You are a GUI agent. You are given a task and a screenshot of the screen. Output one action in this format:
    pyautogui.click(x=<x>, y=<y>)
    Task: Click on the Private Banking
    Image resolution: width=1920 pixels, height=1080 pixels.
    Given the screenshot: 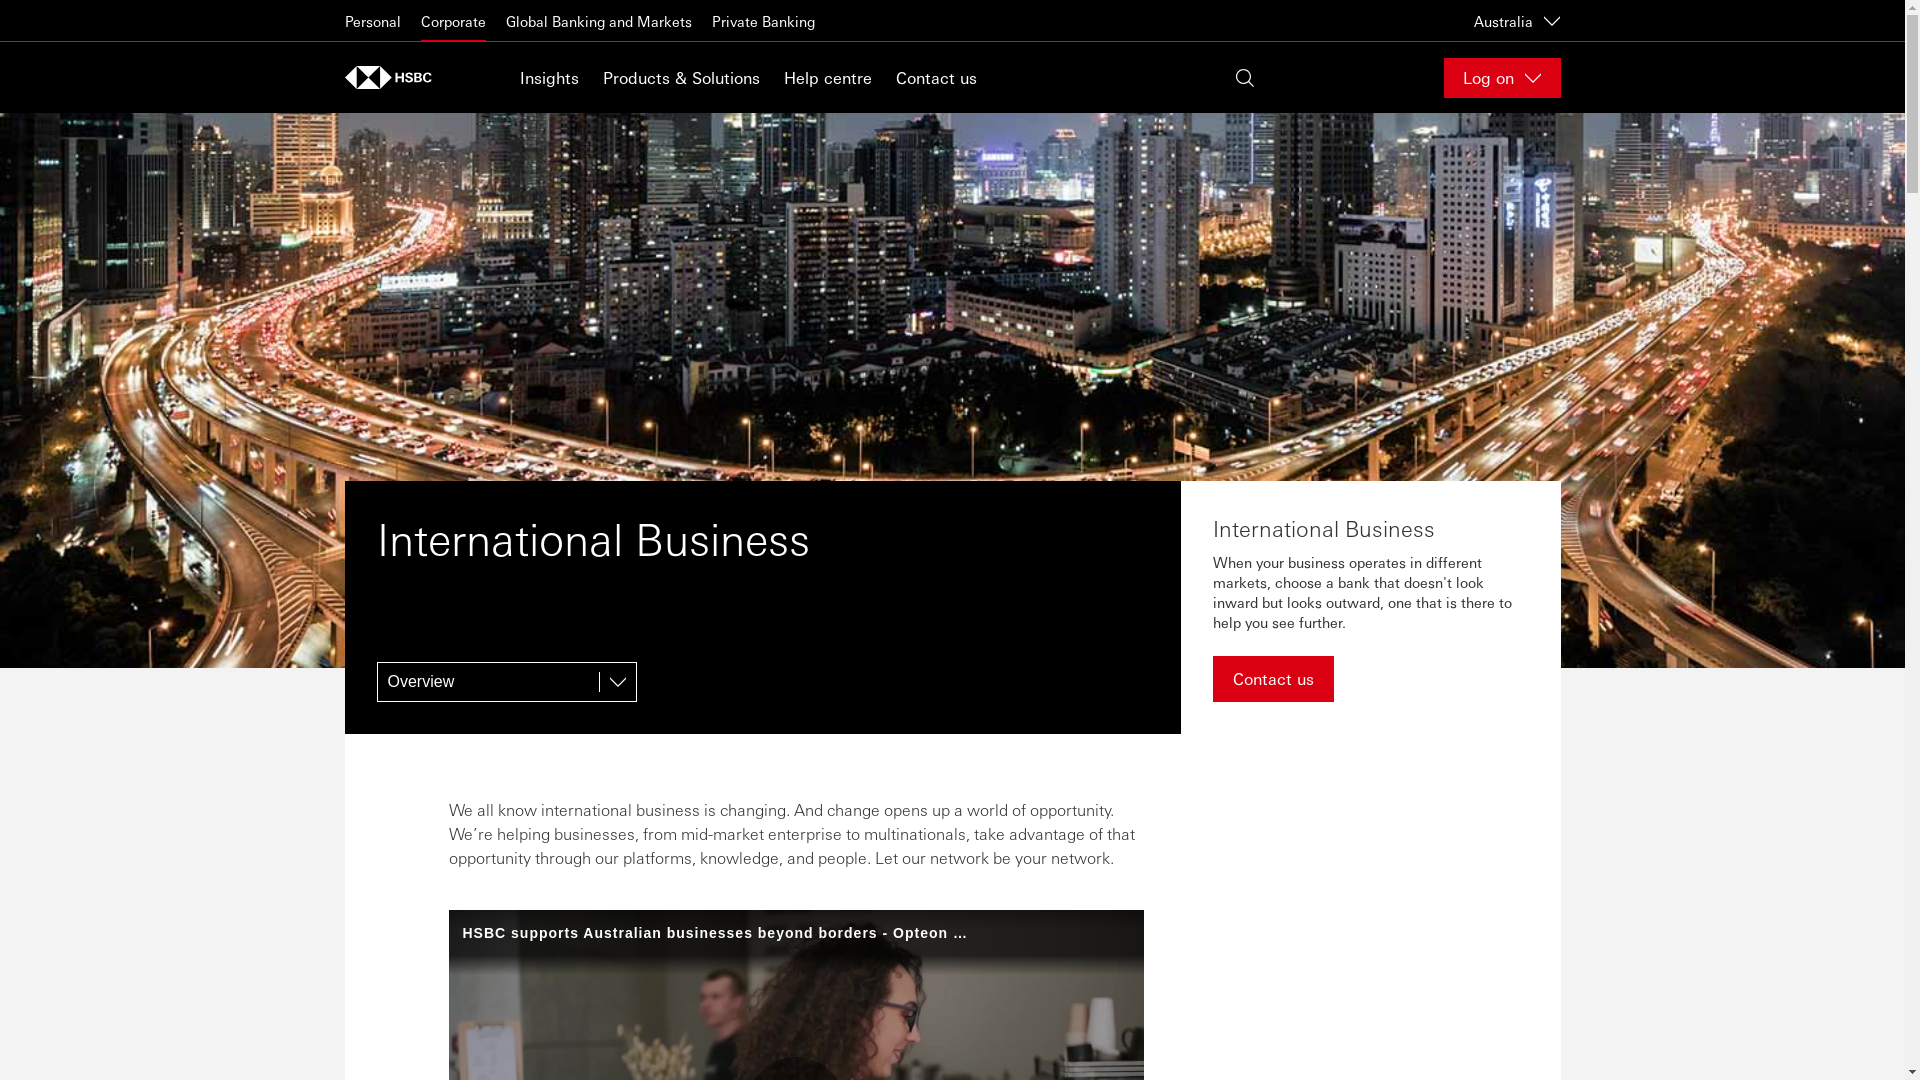 What is the action you would take?
    pyautogui.click(x=764, y=21)
    